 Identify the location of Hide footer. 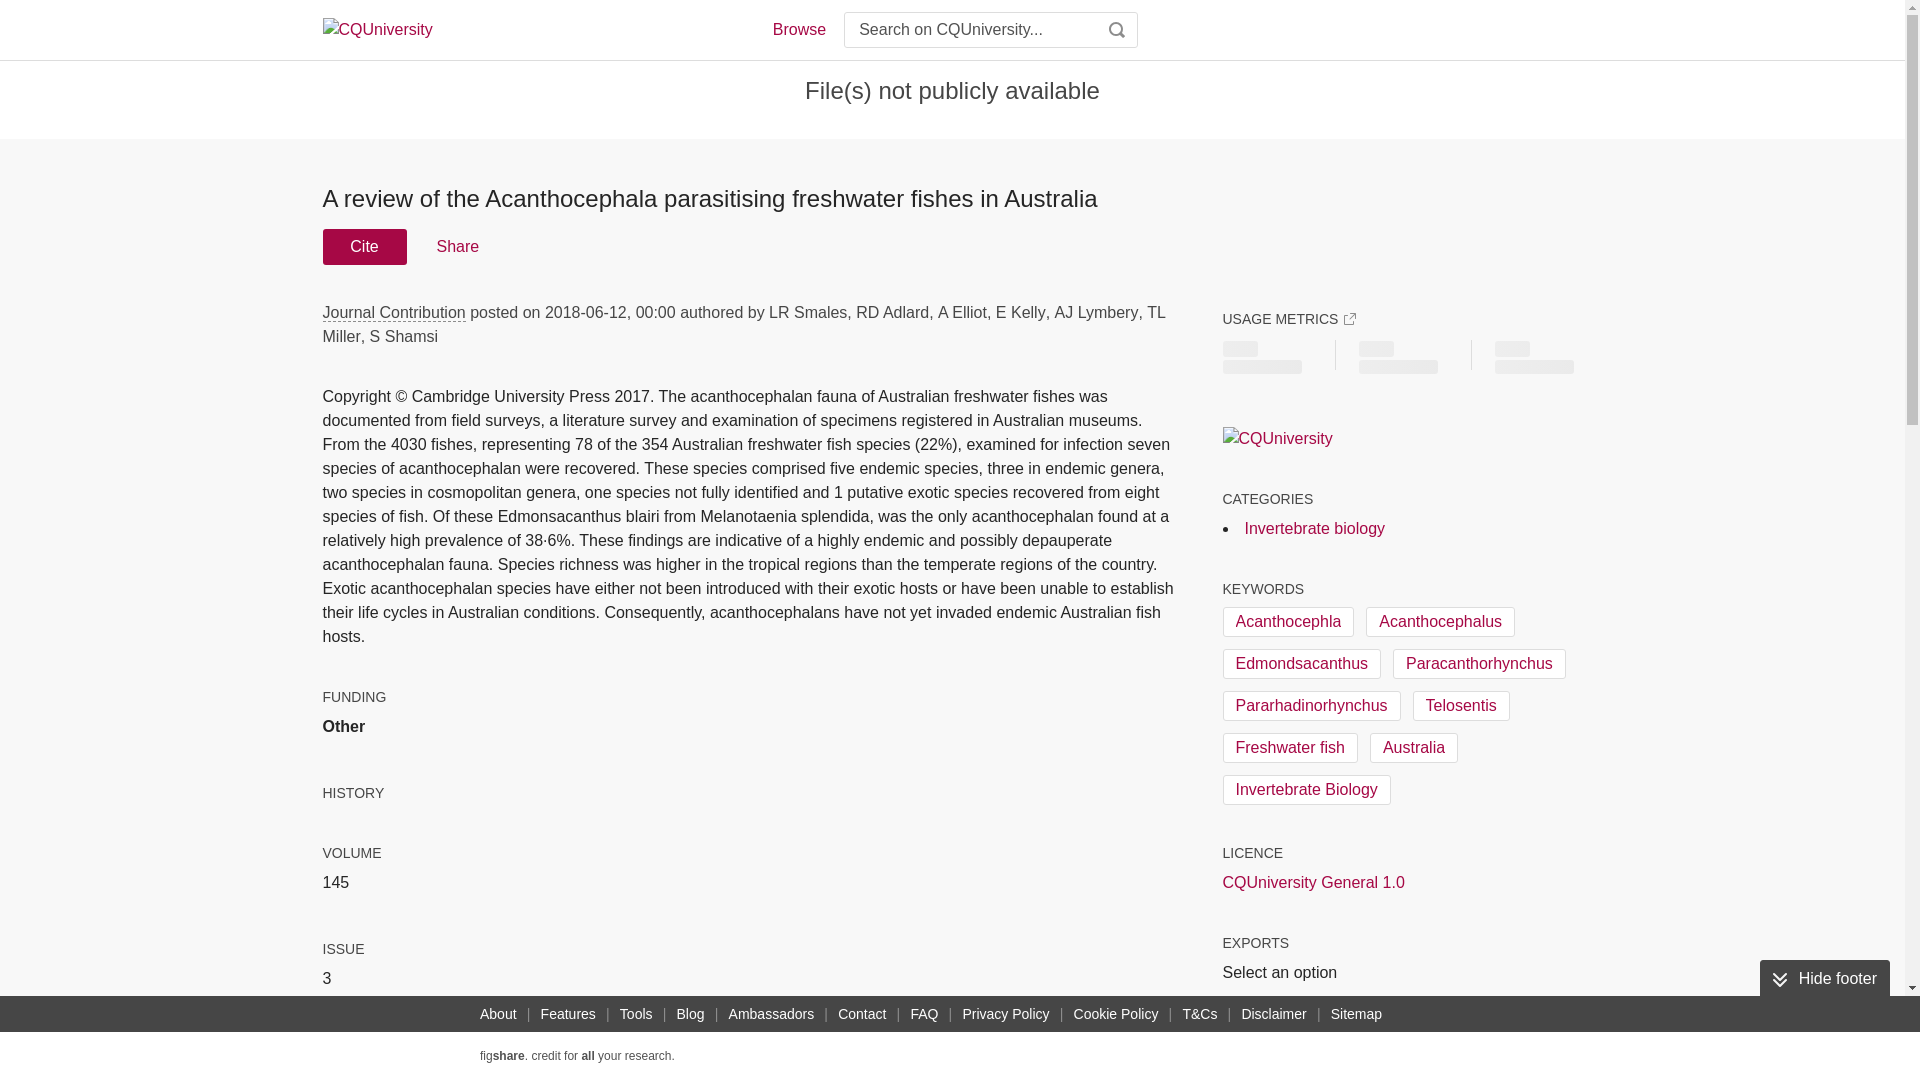
(1824, 978).